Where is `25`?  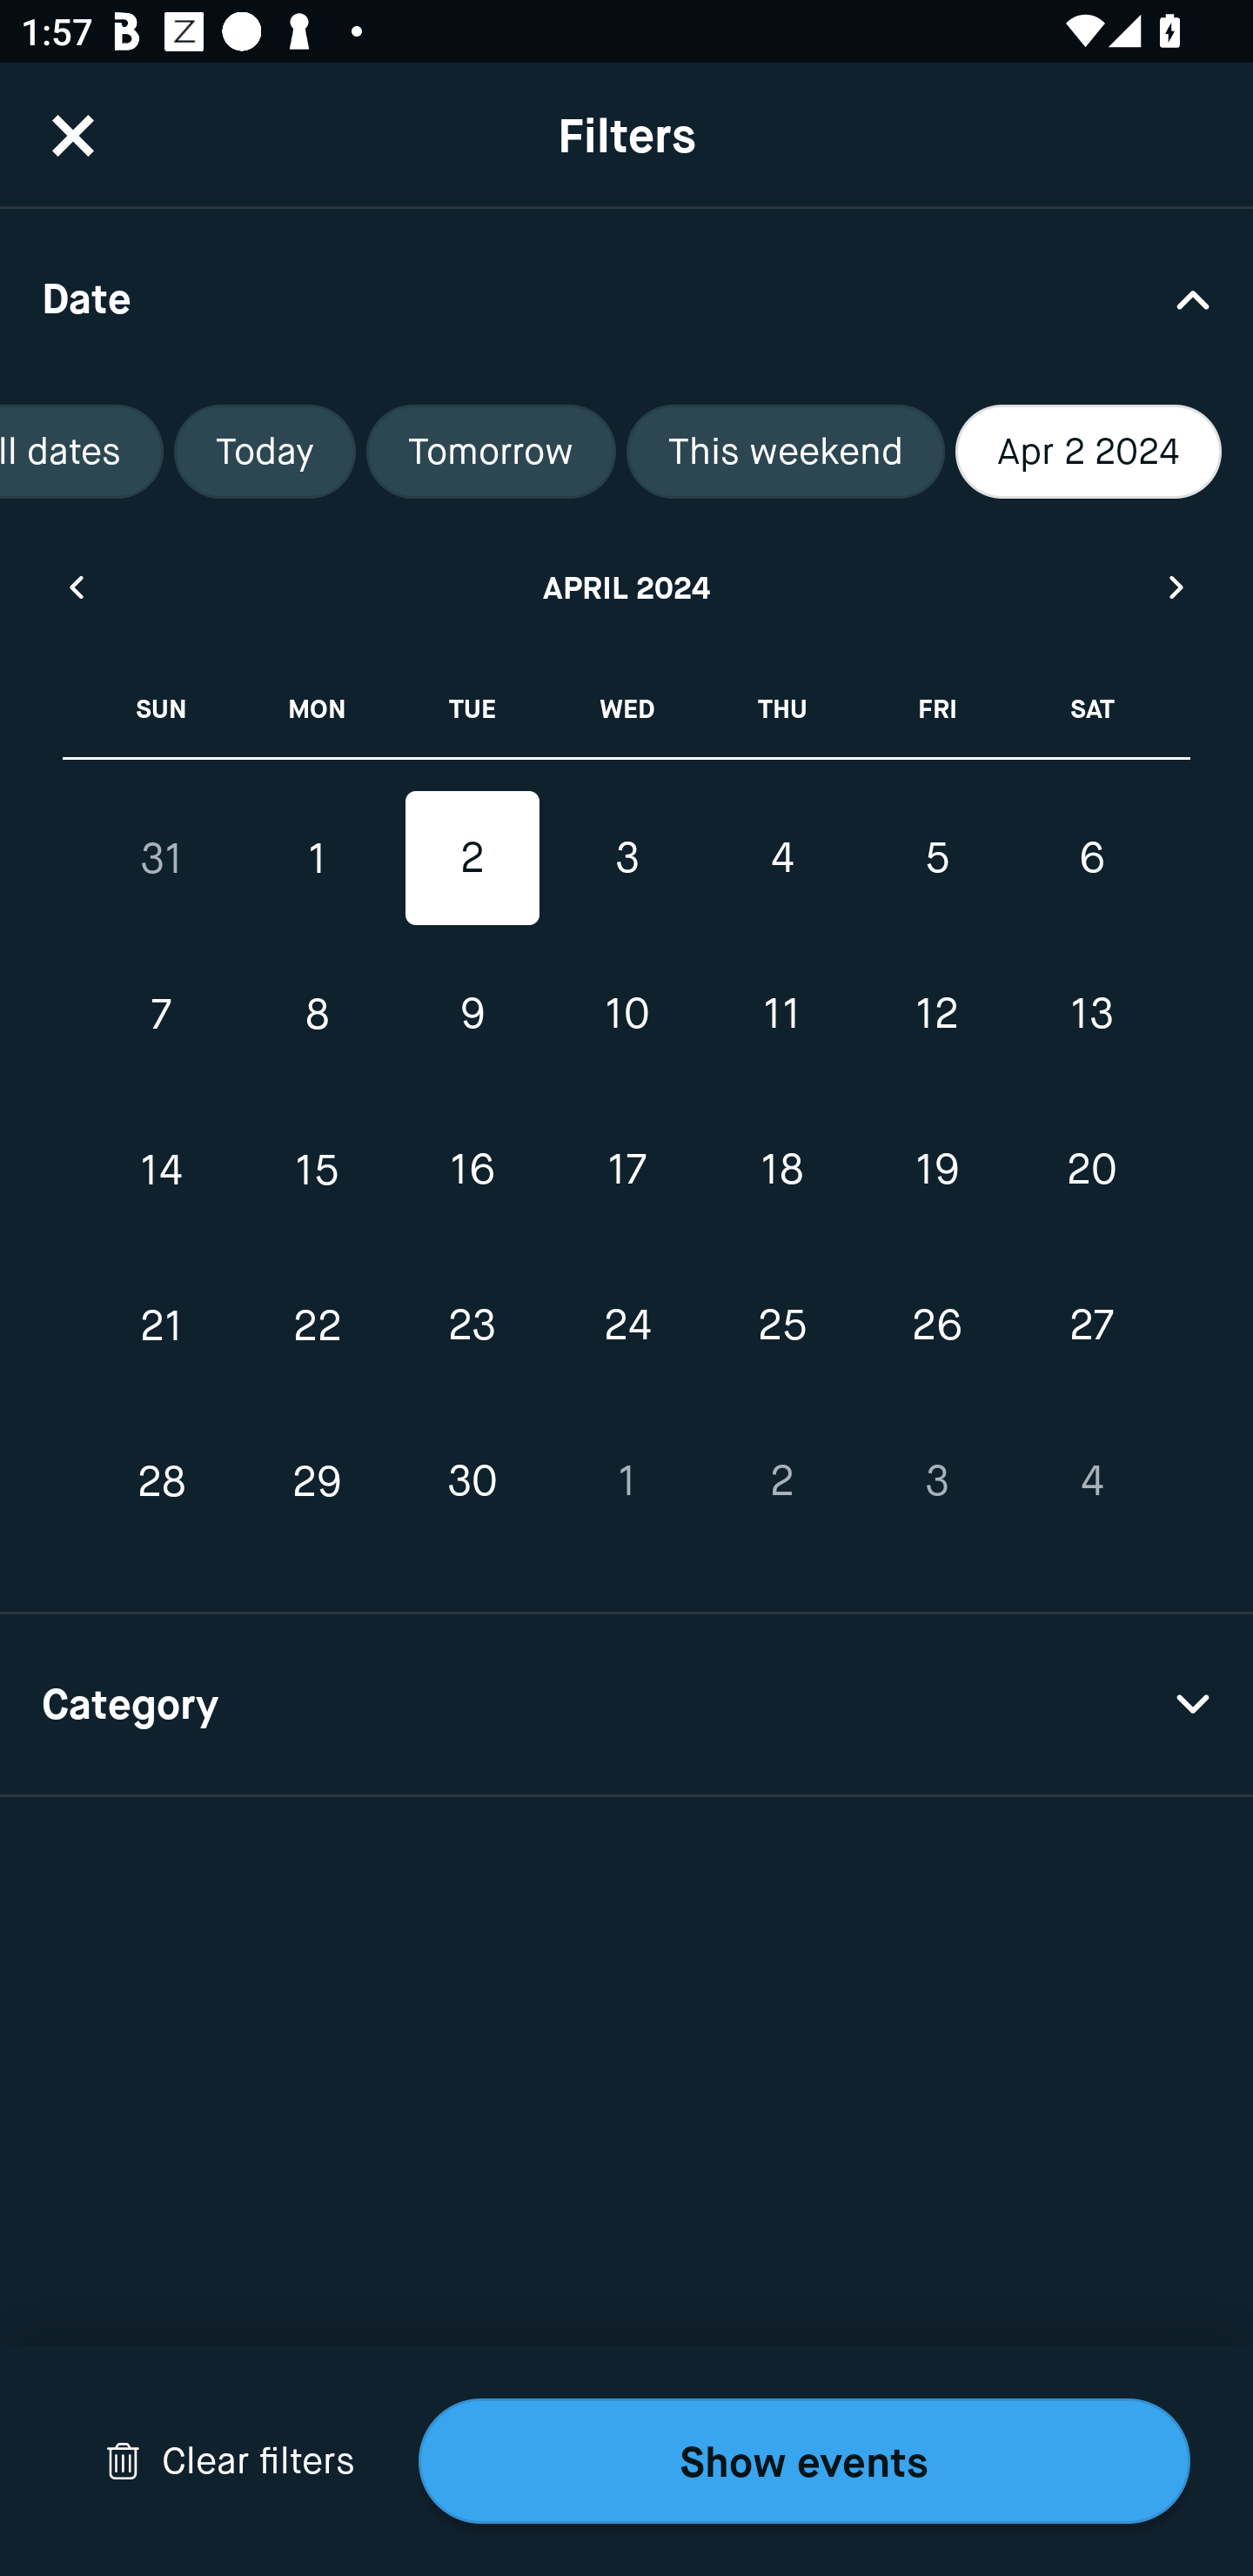
25 is located at coordinates (781, 1325).